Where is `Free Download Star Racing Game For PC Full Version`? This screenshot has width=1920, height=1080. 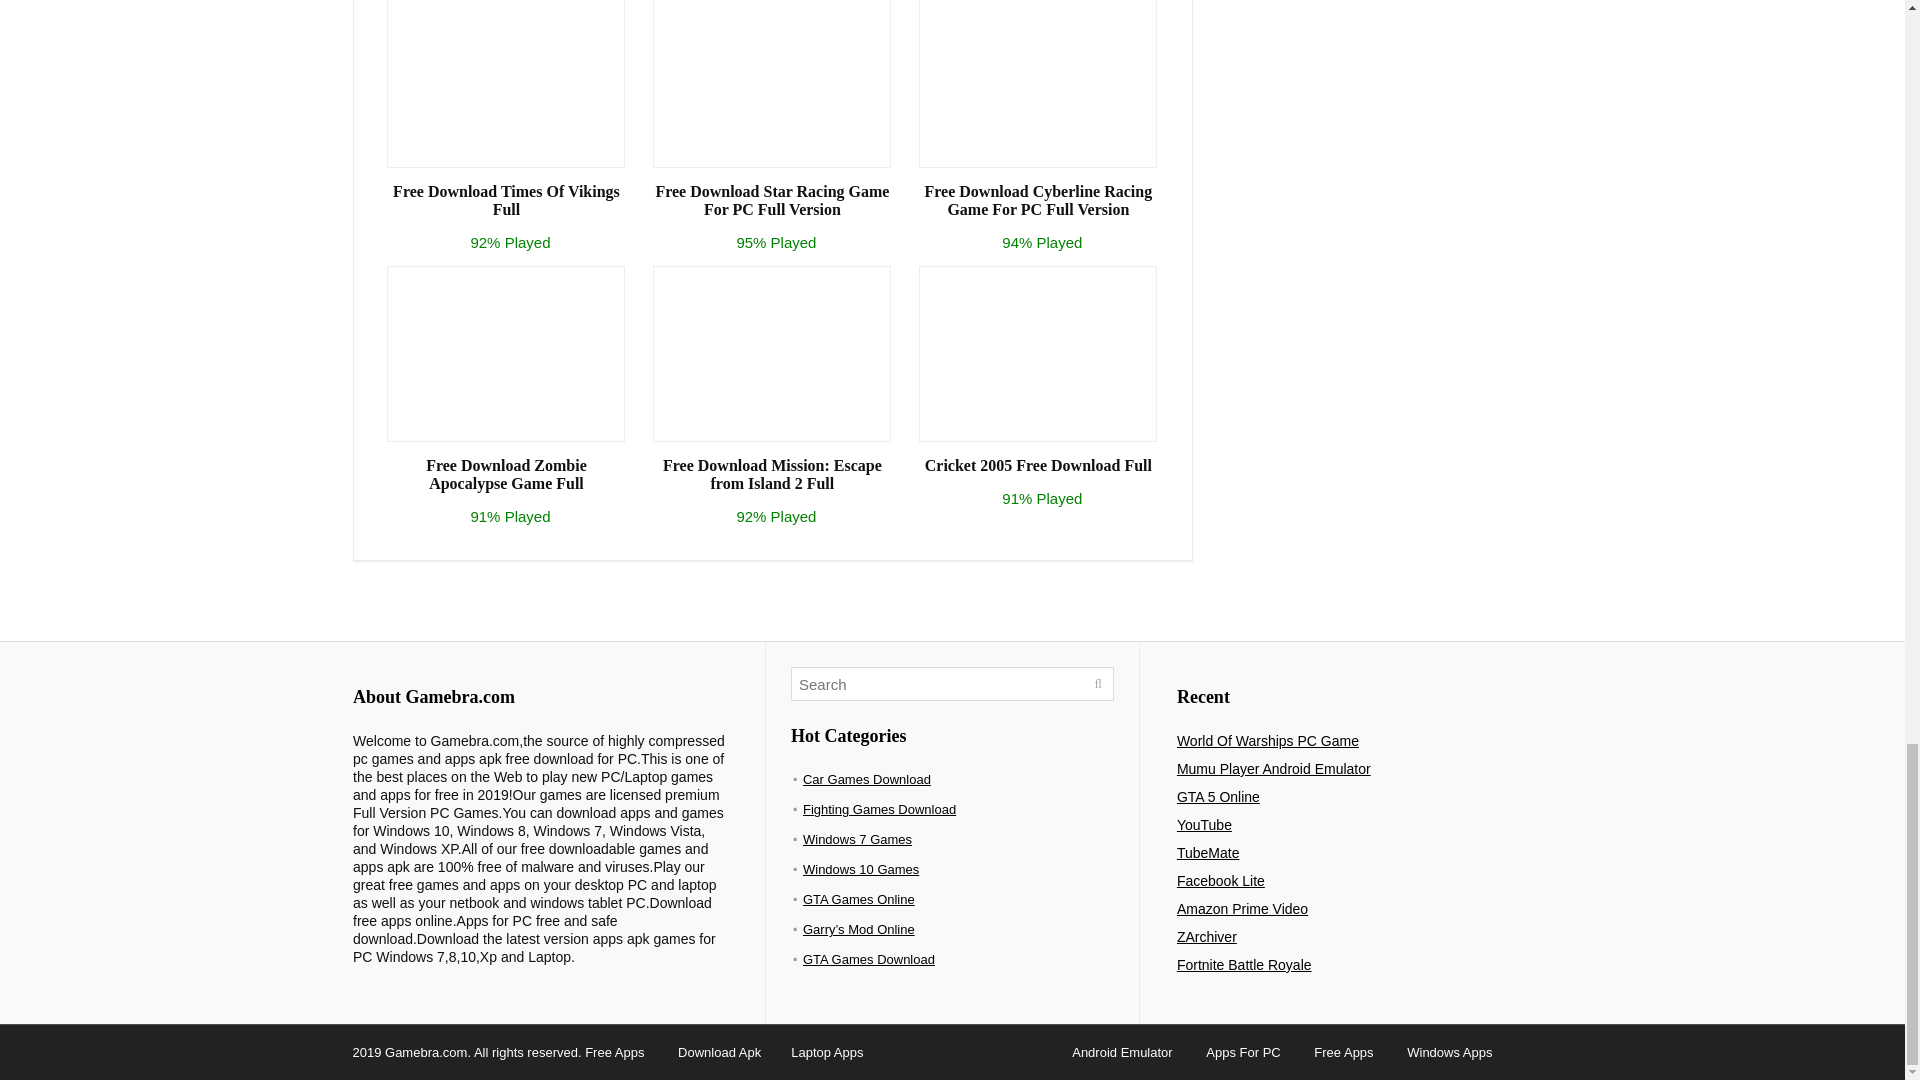 Free Download Star Racing Game For PC Full Version is located at coordinates (771, 200).